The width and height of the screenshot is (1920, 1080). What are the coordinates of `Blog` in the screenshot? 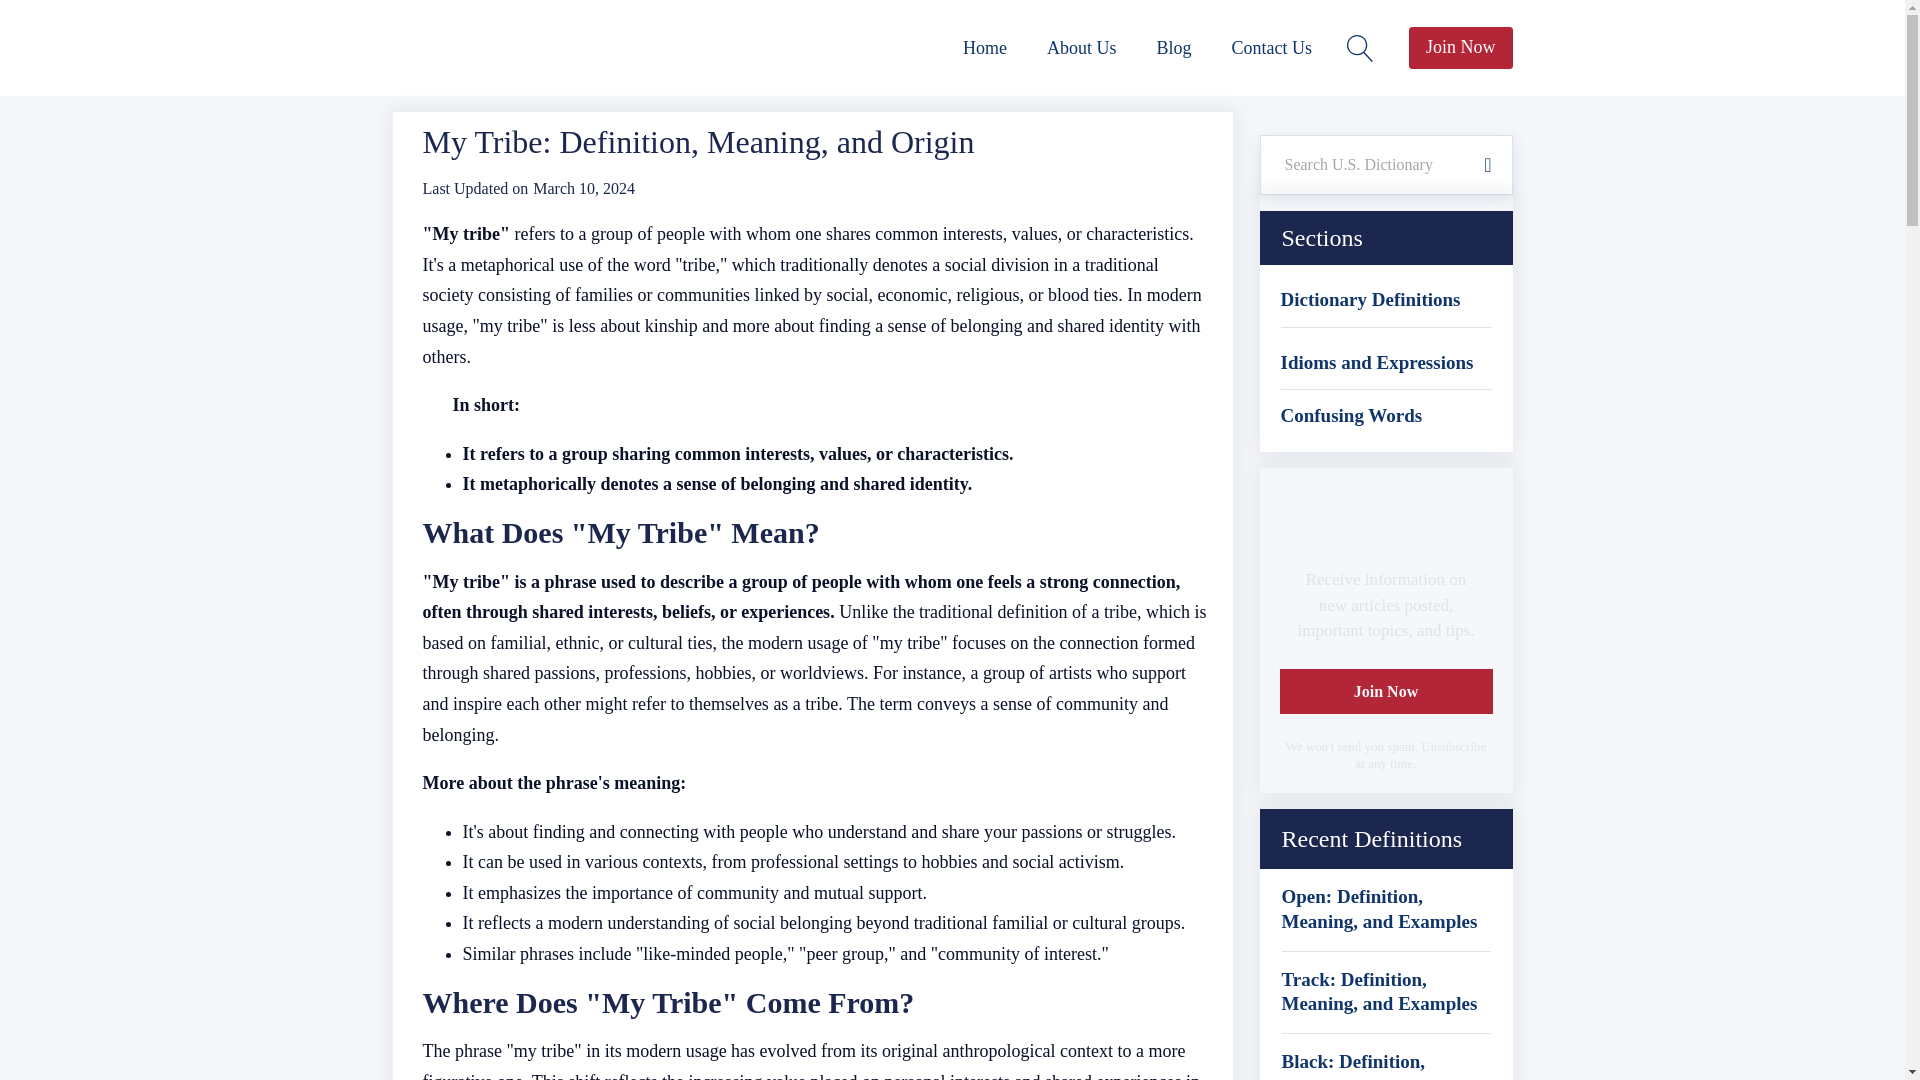 It's located at (1174, 48).